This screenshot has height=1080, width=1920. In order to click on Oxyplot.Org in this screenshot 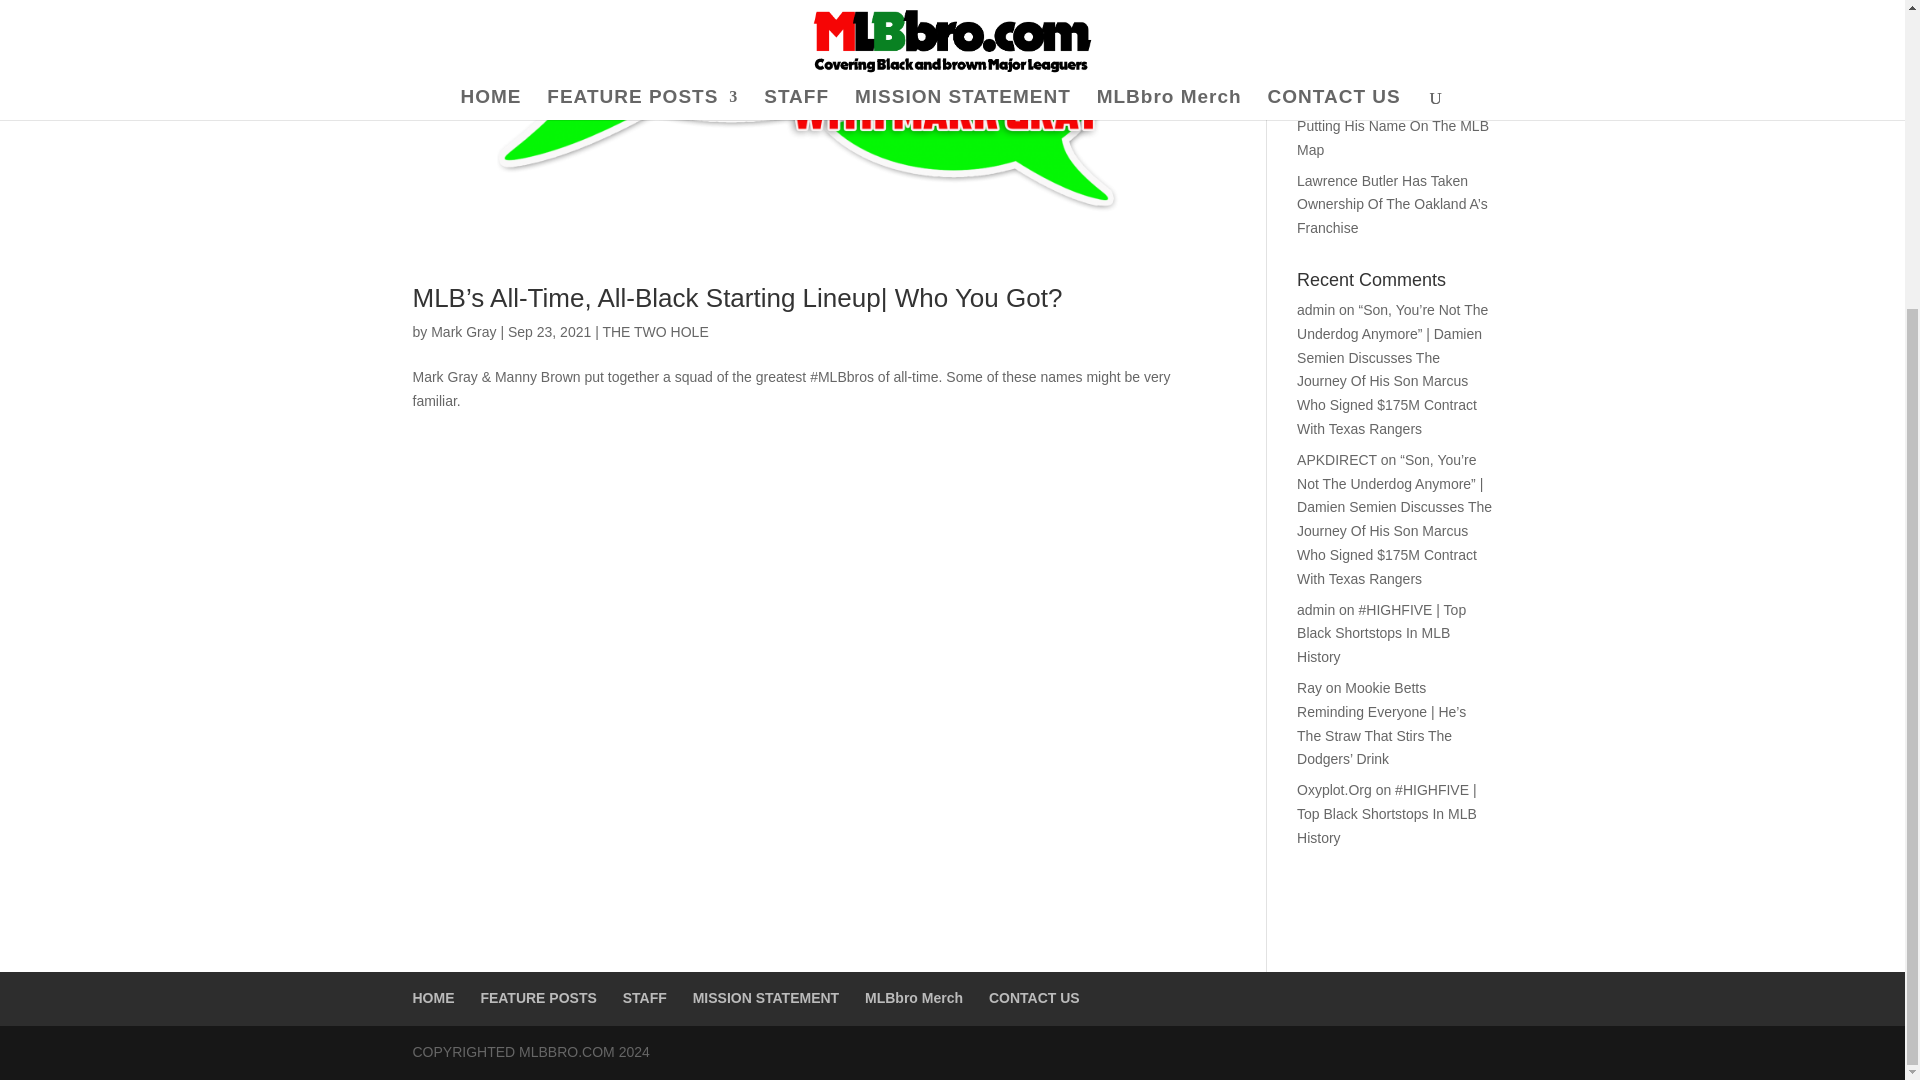, I will do `click(1334, 790)`.